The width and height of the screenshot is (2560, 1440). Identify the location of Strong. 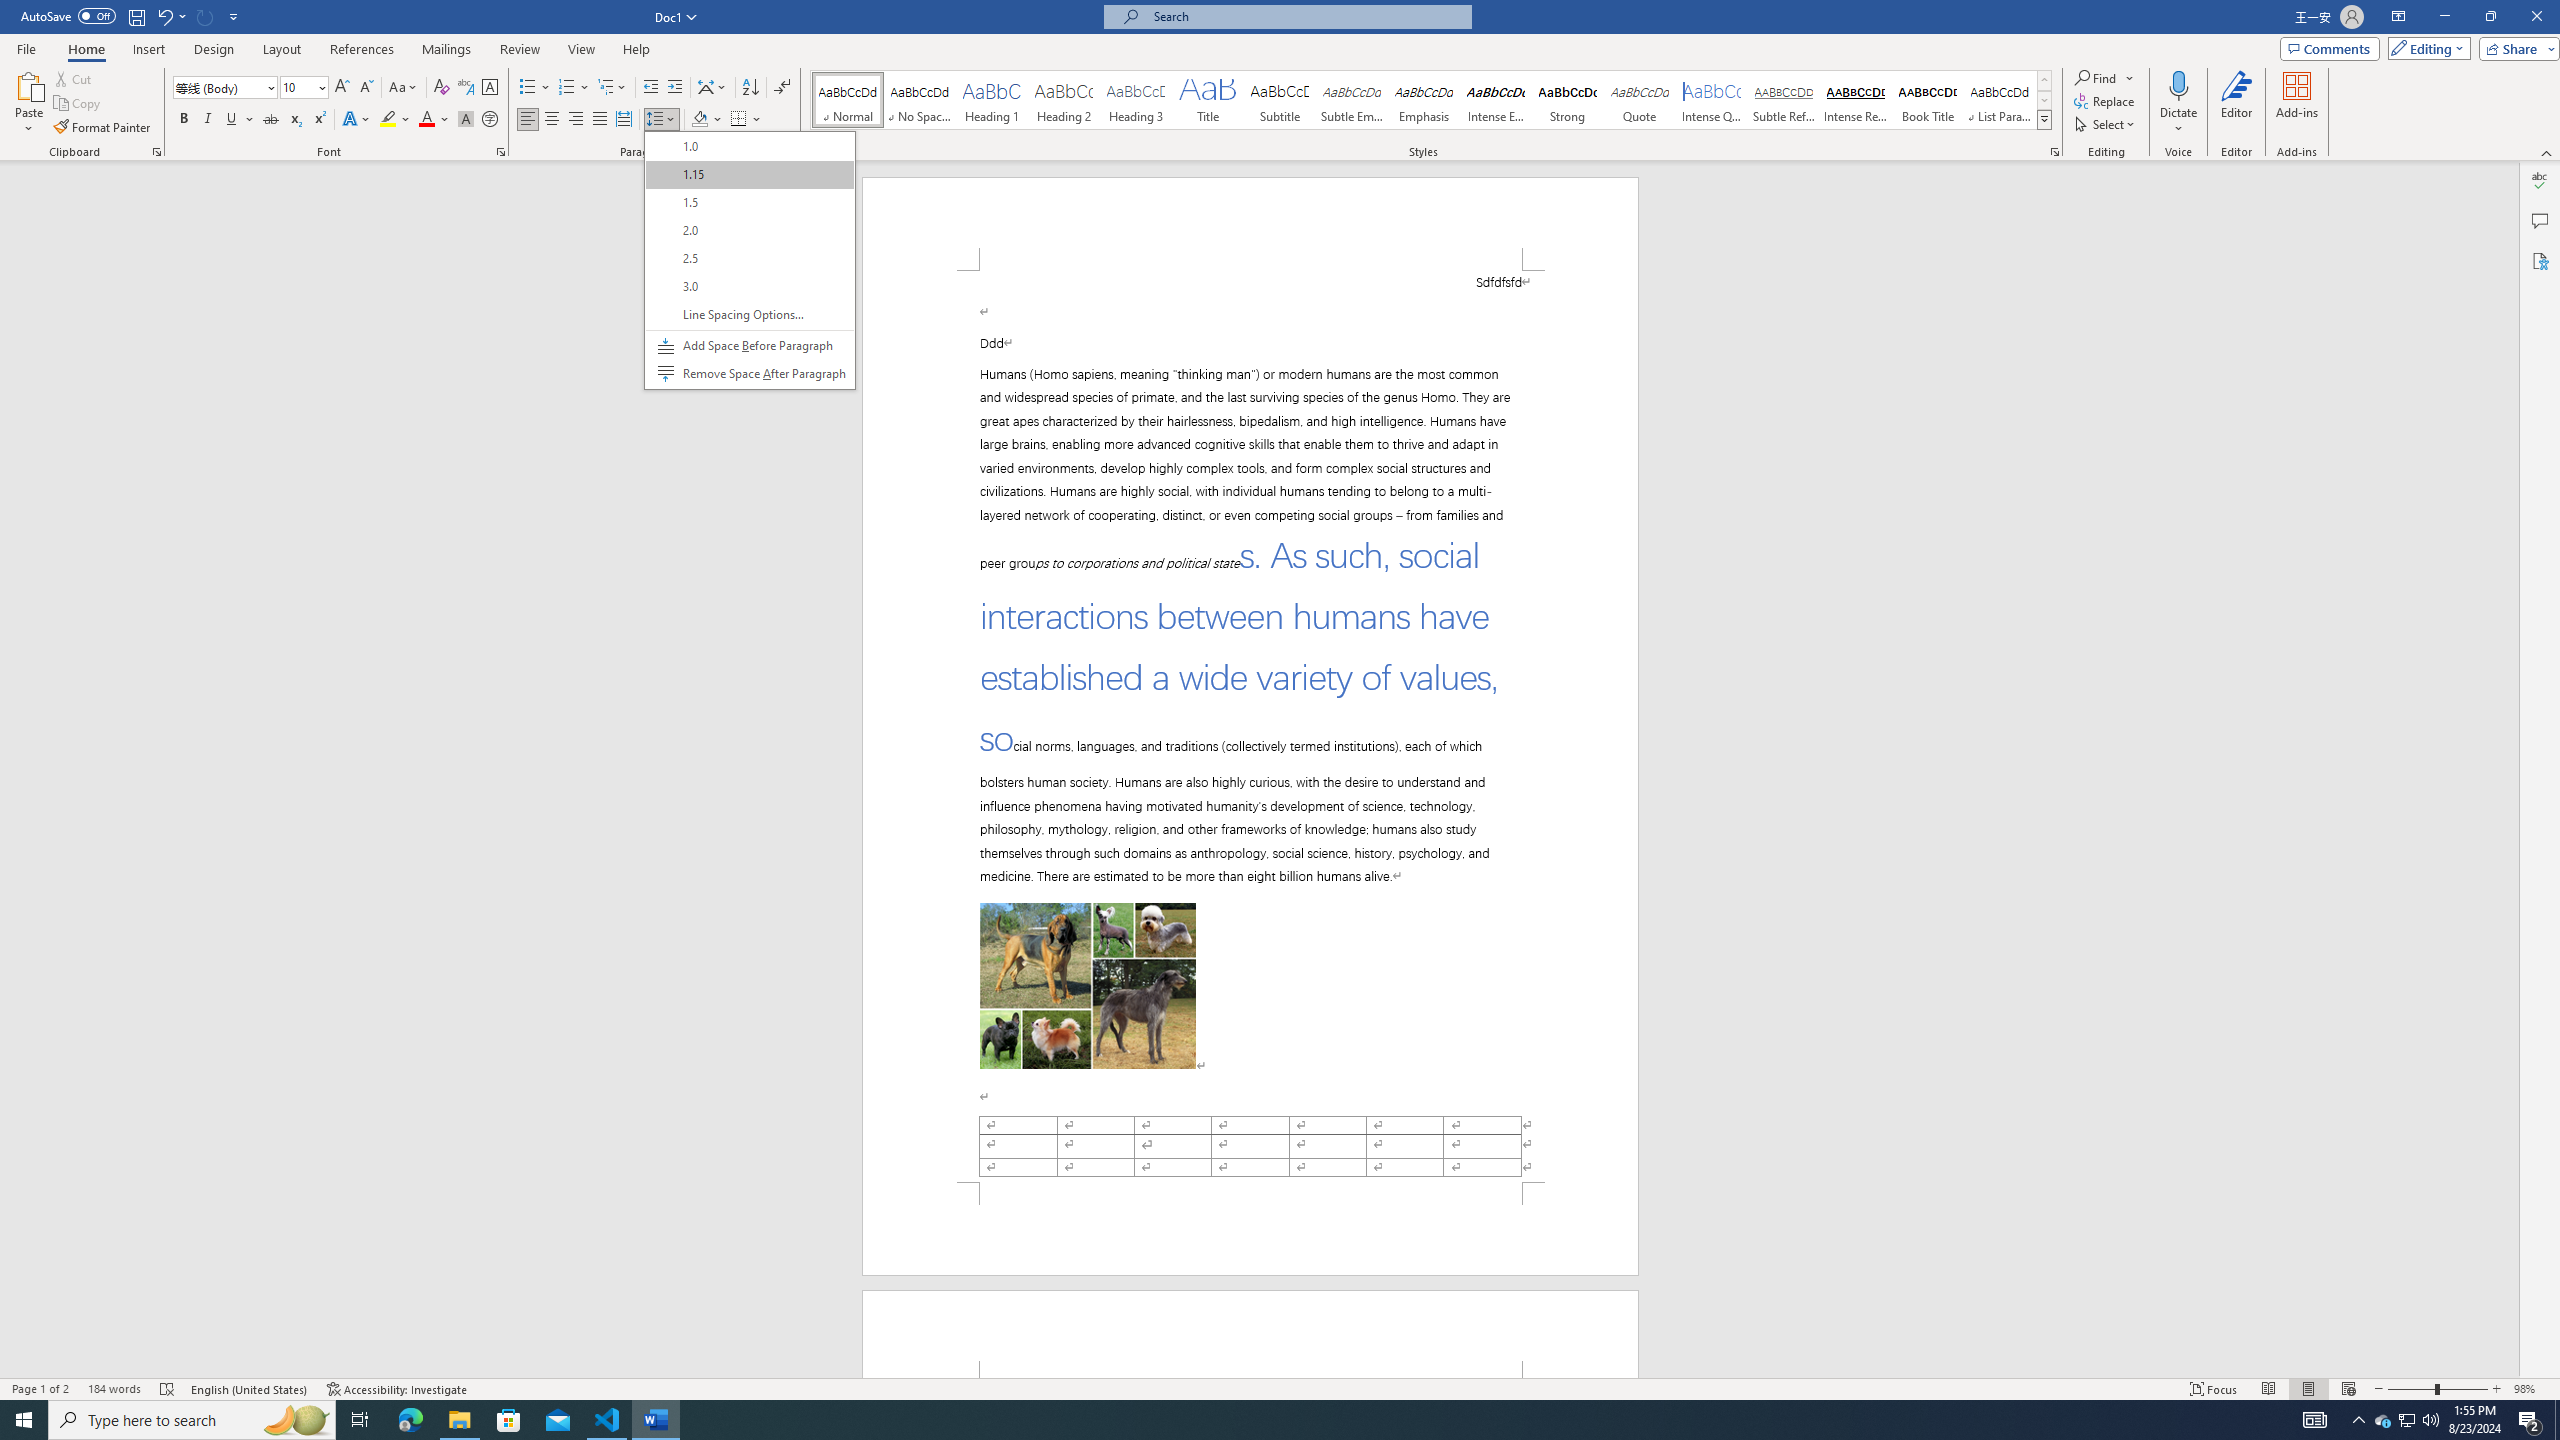
(1568, 100).